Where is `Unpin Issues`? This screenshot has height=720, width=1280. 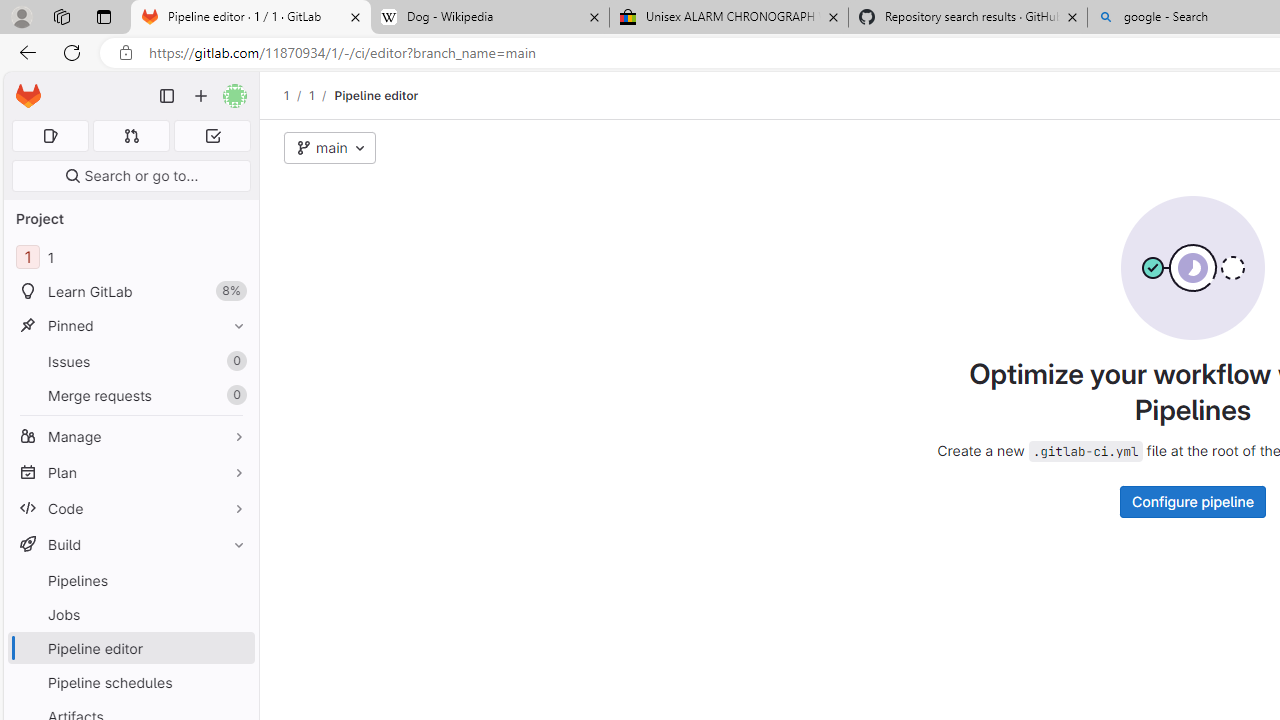
Unpin Issues is located at coordinates (234, 361).